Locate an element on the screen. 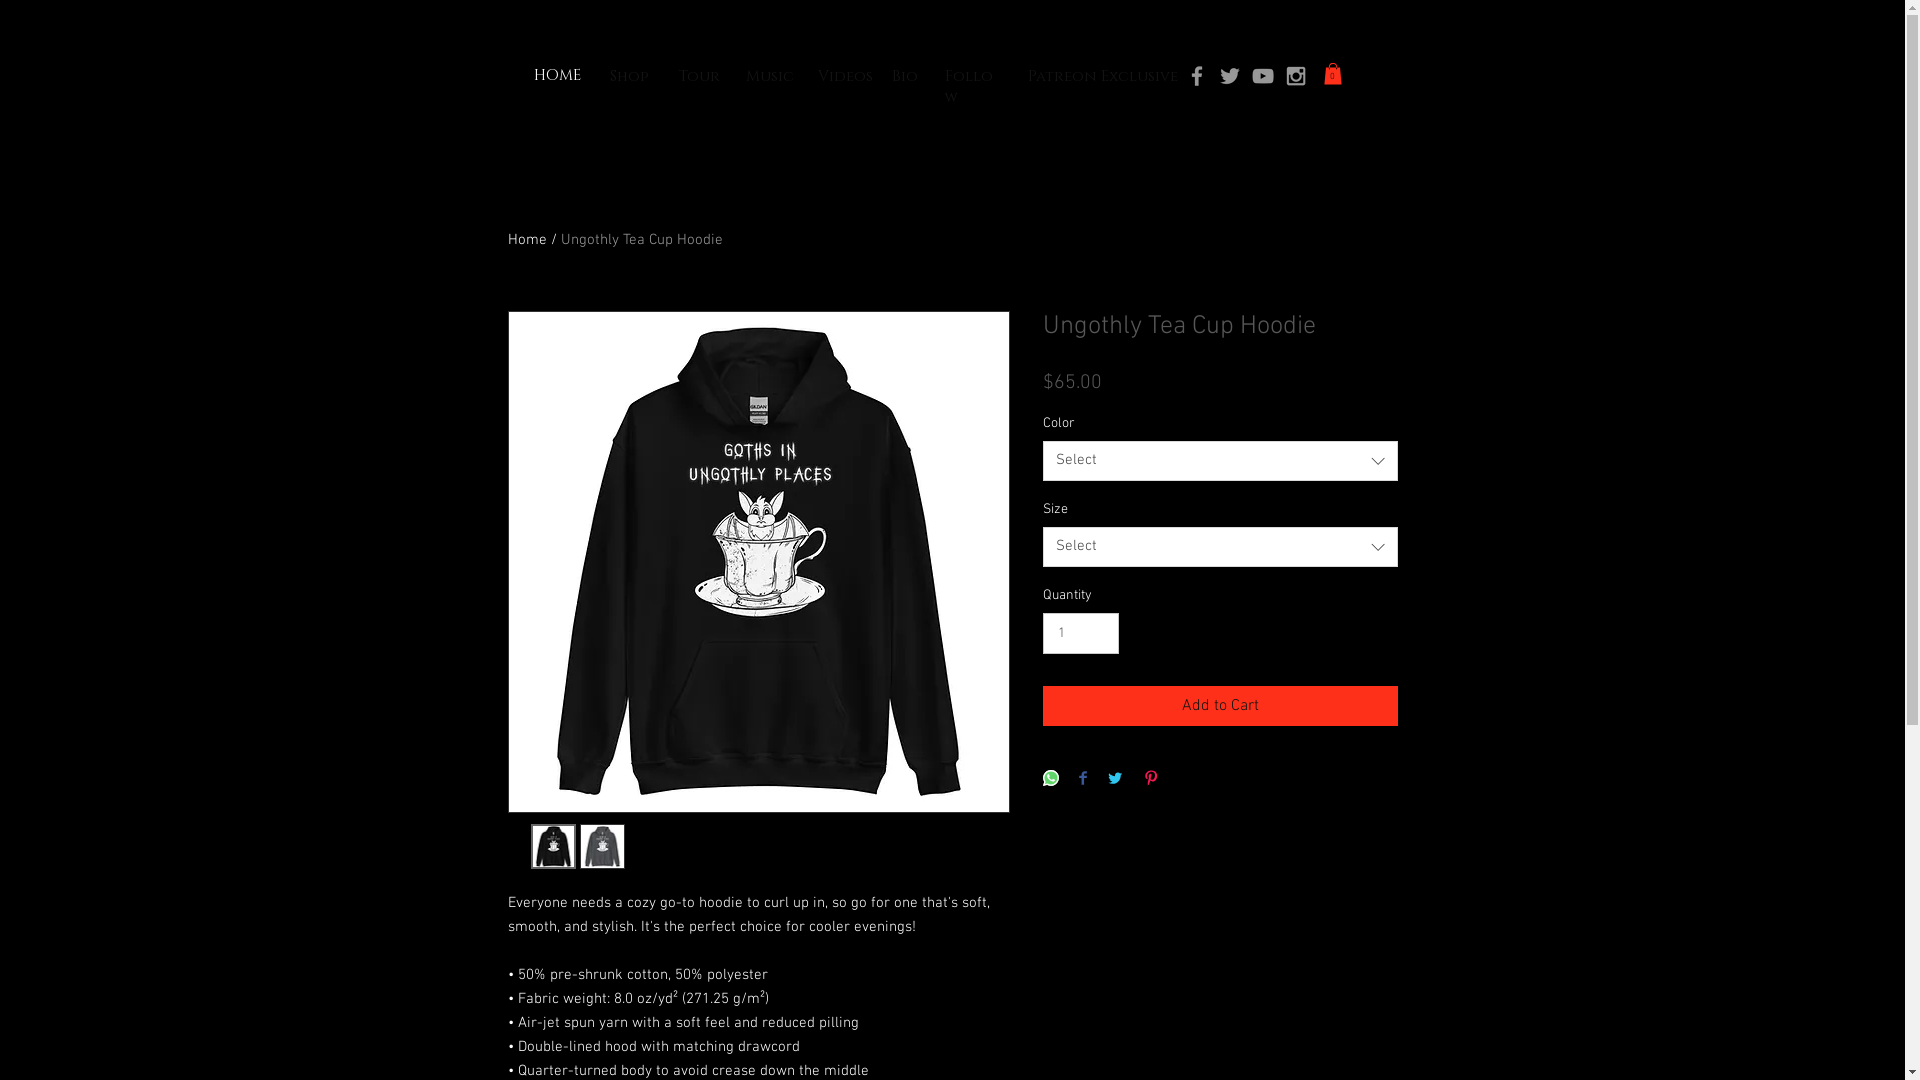 The height and width of the screenshot is (1080, 1920). Videos is located at coordinates (846, 77).